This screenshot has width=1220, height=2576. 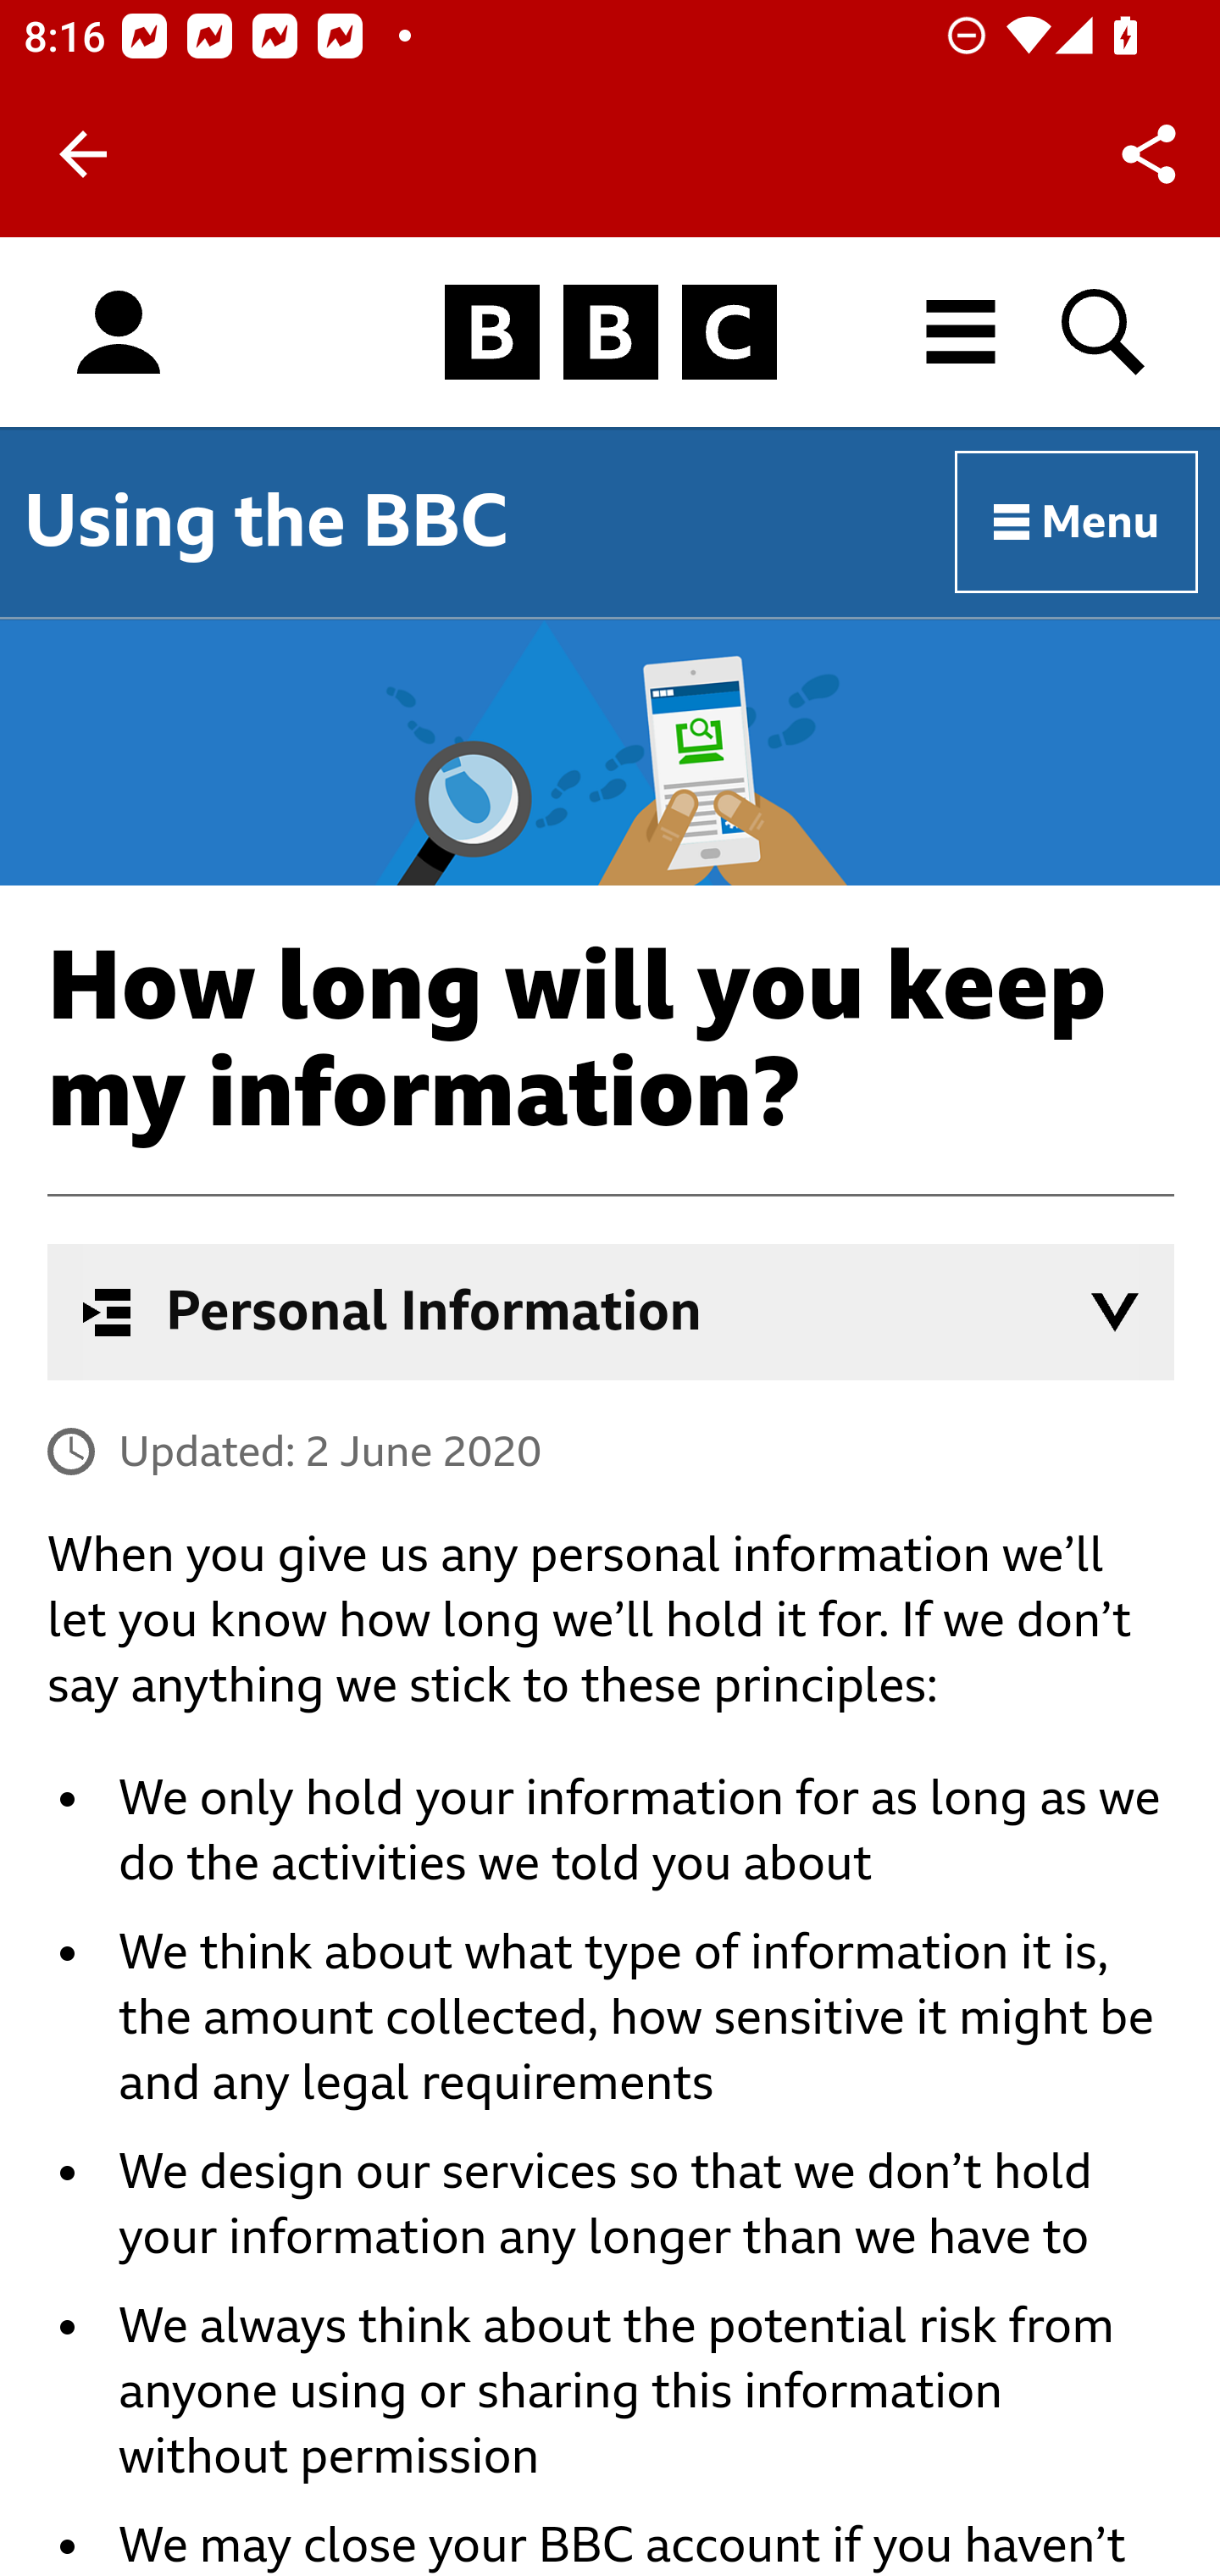 I want to click on Homepage, so click(x=610, y=333).